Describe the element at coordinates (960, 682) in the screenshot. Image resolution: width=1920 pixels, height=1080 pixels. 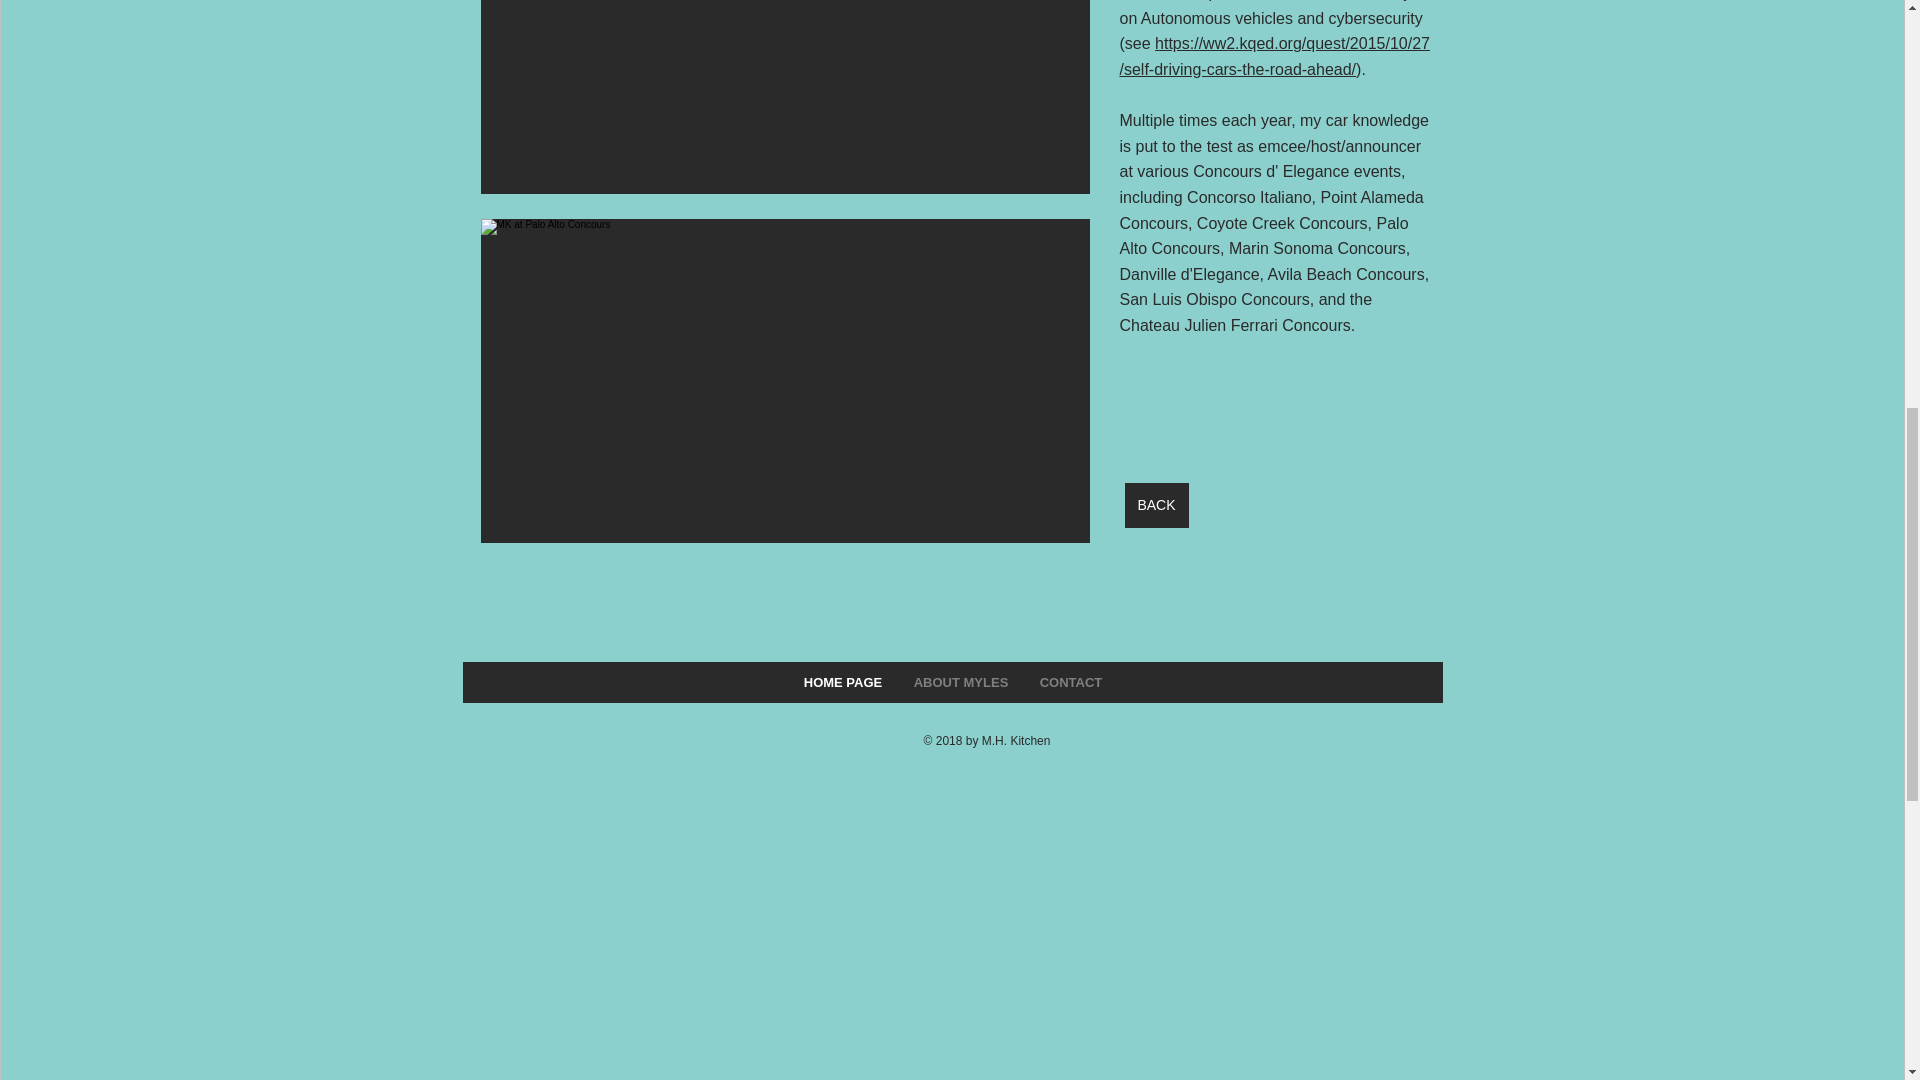
I see `ABOUT MYLES` at that location.